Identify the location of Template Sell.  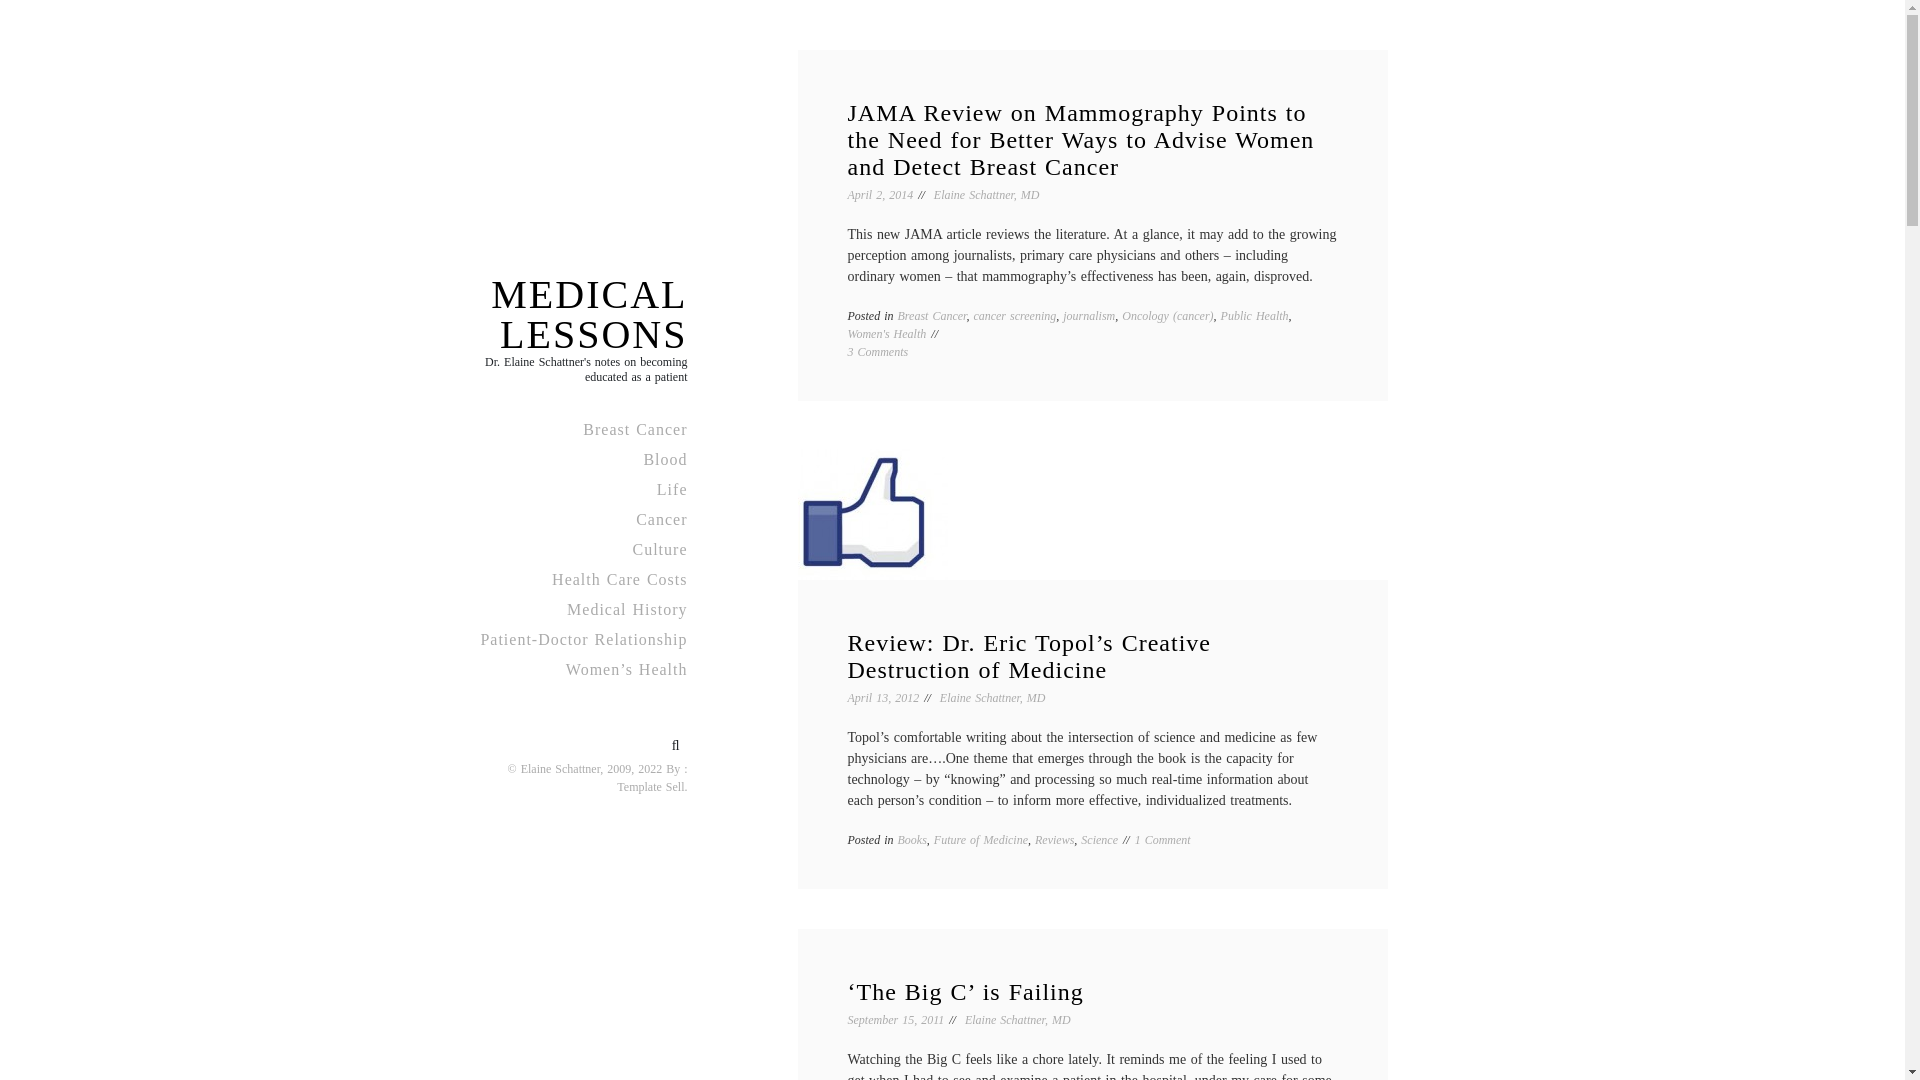
(650, 786).